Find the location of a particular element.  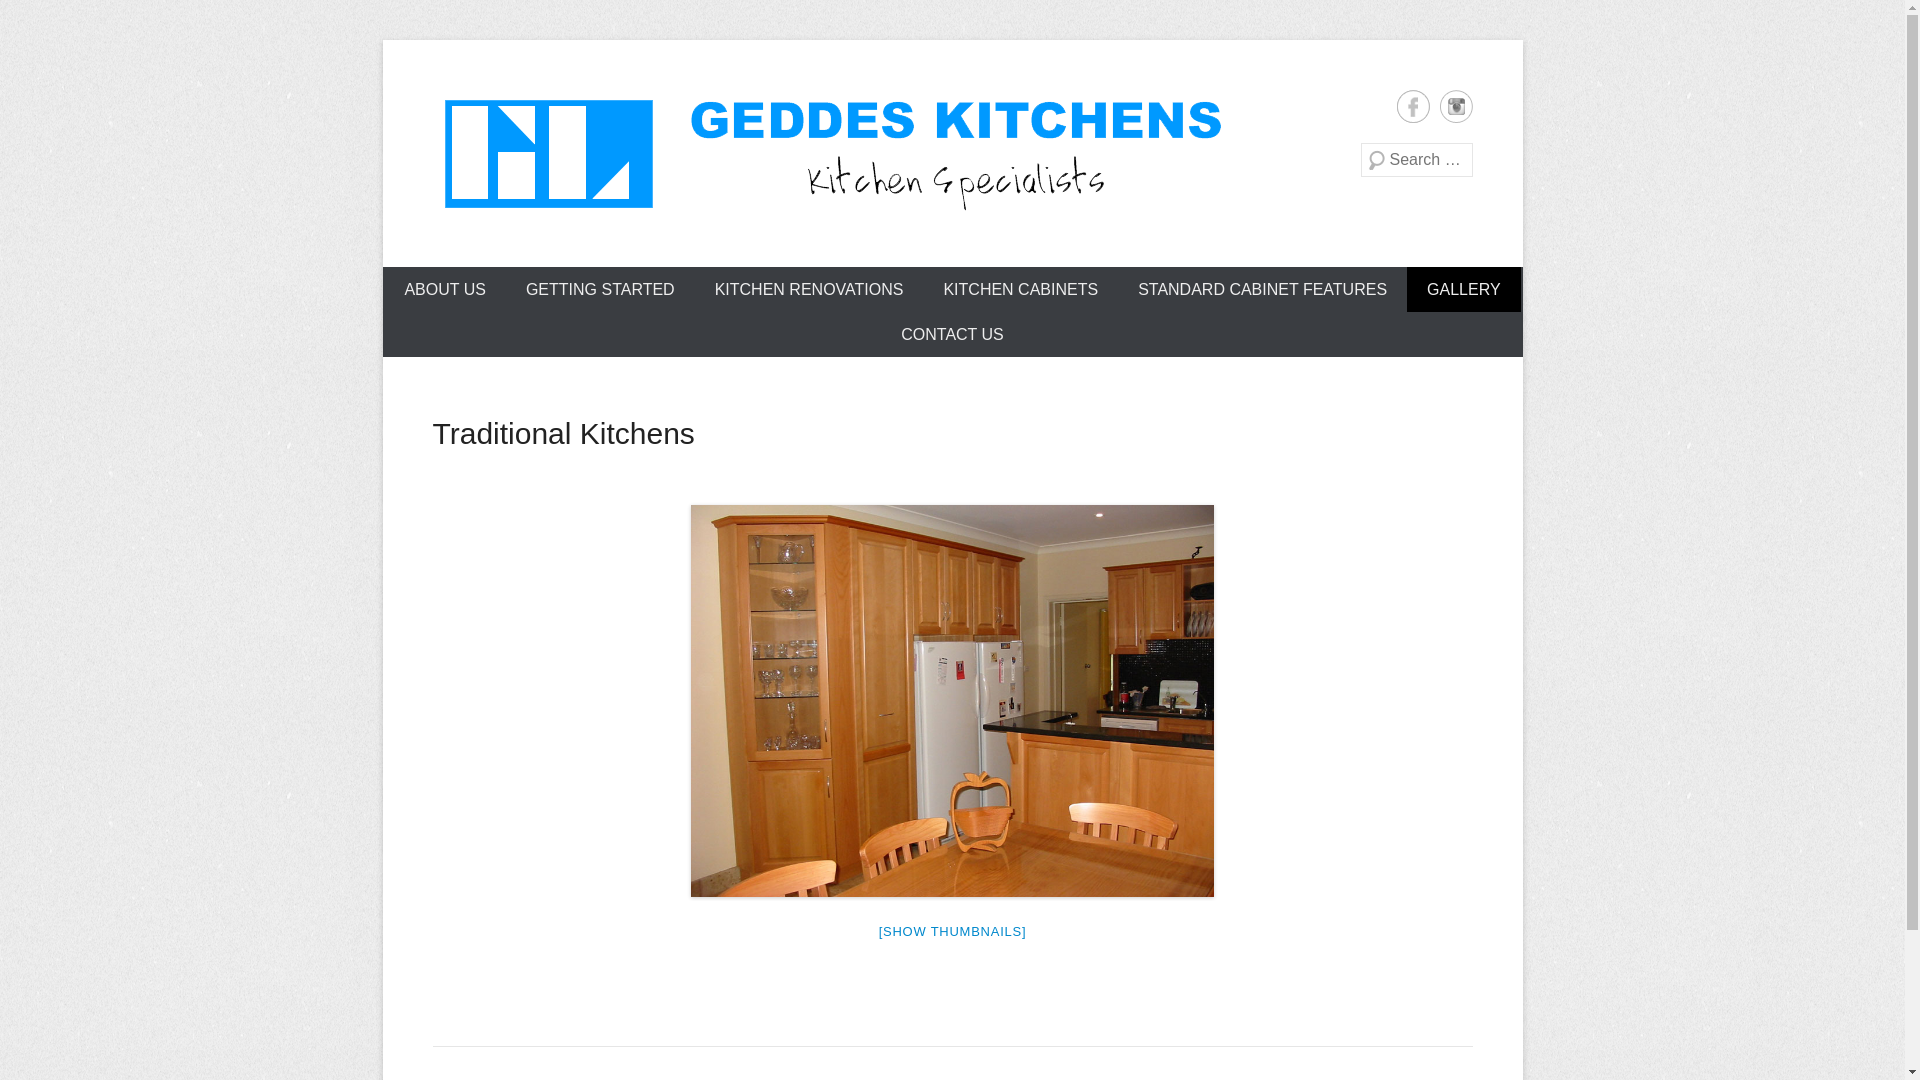

Search is located at coordinates (43, 20).